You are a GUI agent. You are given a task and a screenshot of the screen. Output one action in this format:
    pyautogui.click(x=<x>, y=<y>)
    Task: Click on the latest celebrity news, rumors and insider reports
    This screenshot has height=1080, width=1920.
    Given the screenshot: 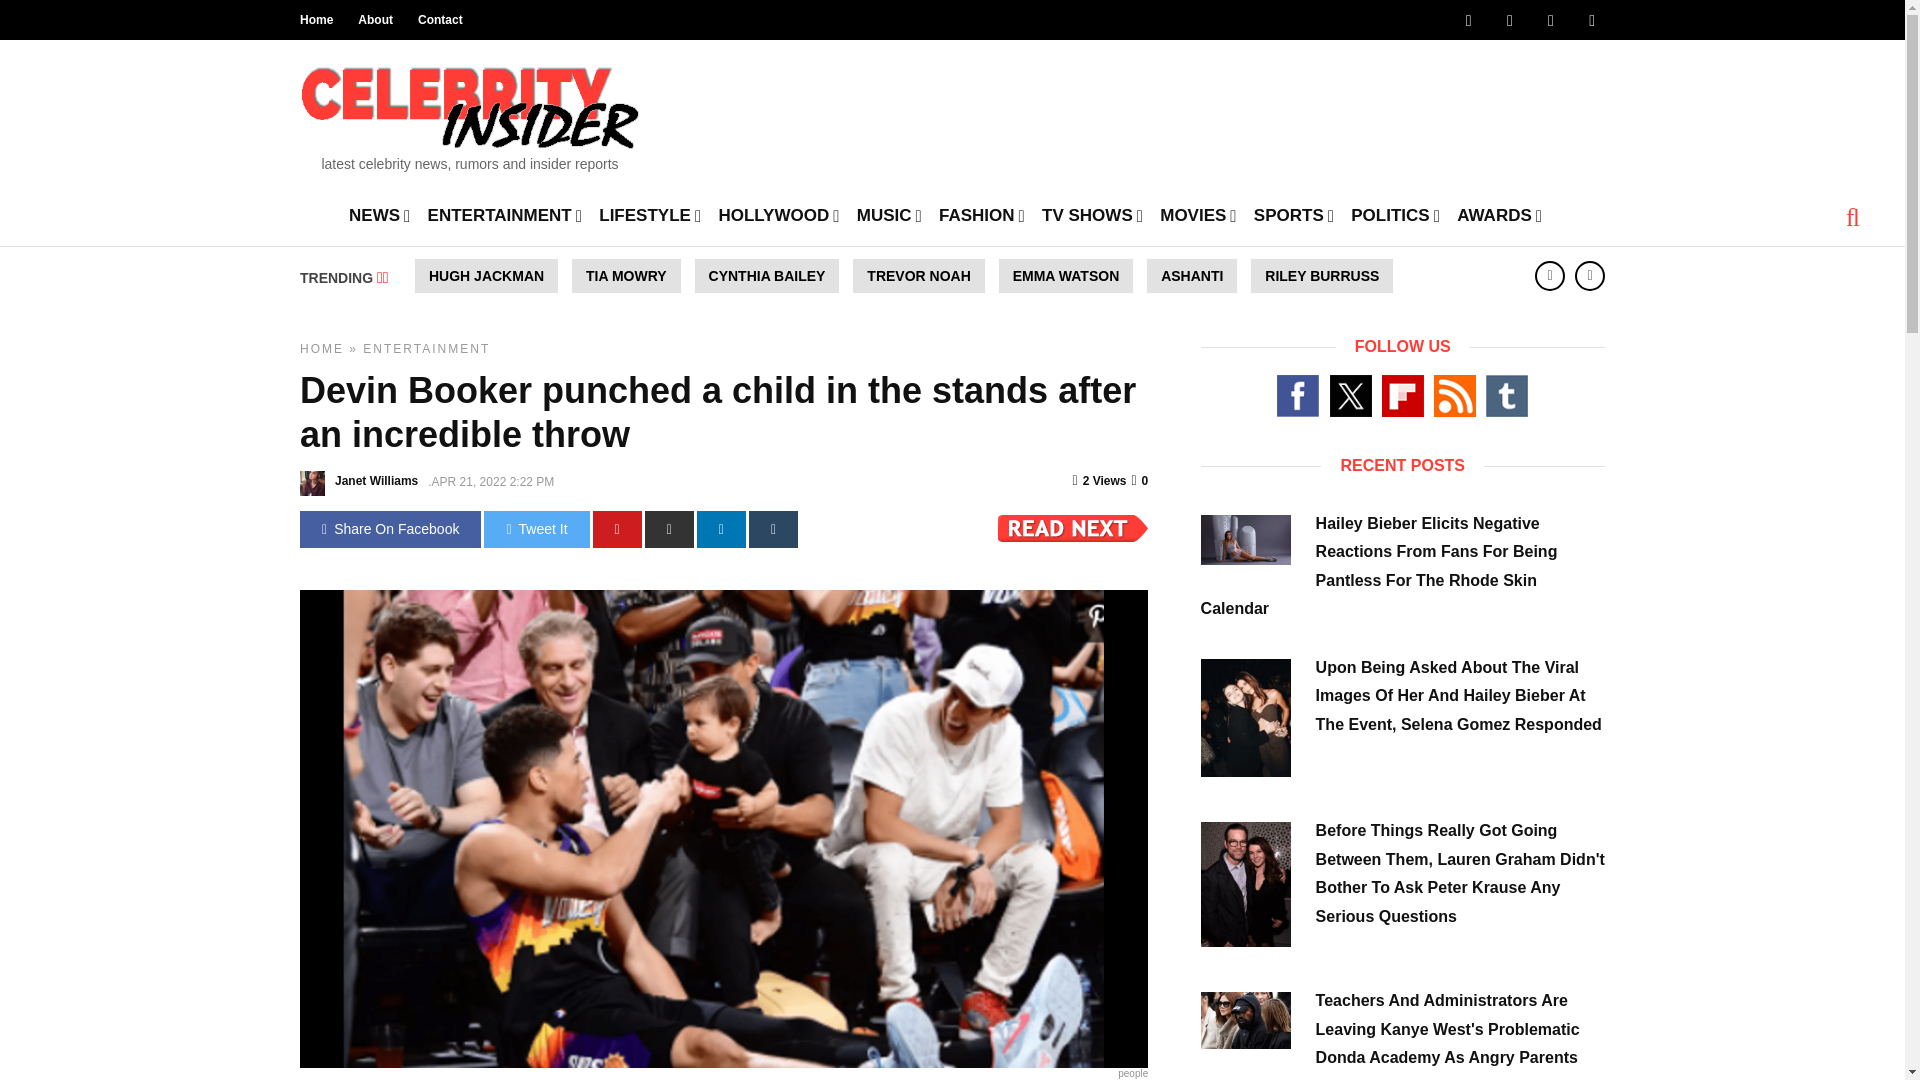 What is the action you would take?
    pyautogui.click(x=469, y=112)
    